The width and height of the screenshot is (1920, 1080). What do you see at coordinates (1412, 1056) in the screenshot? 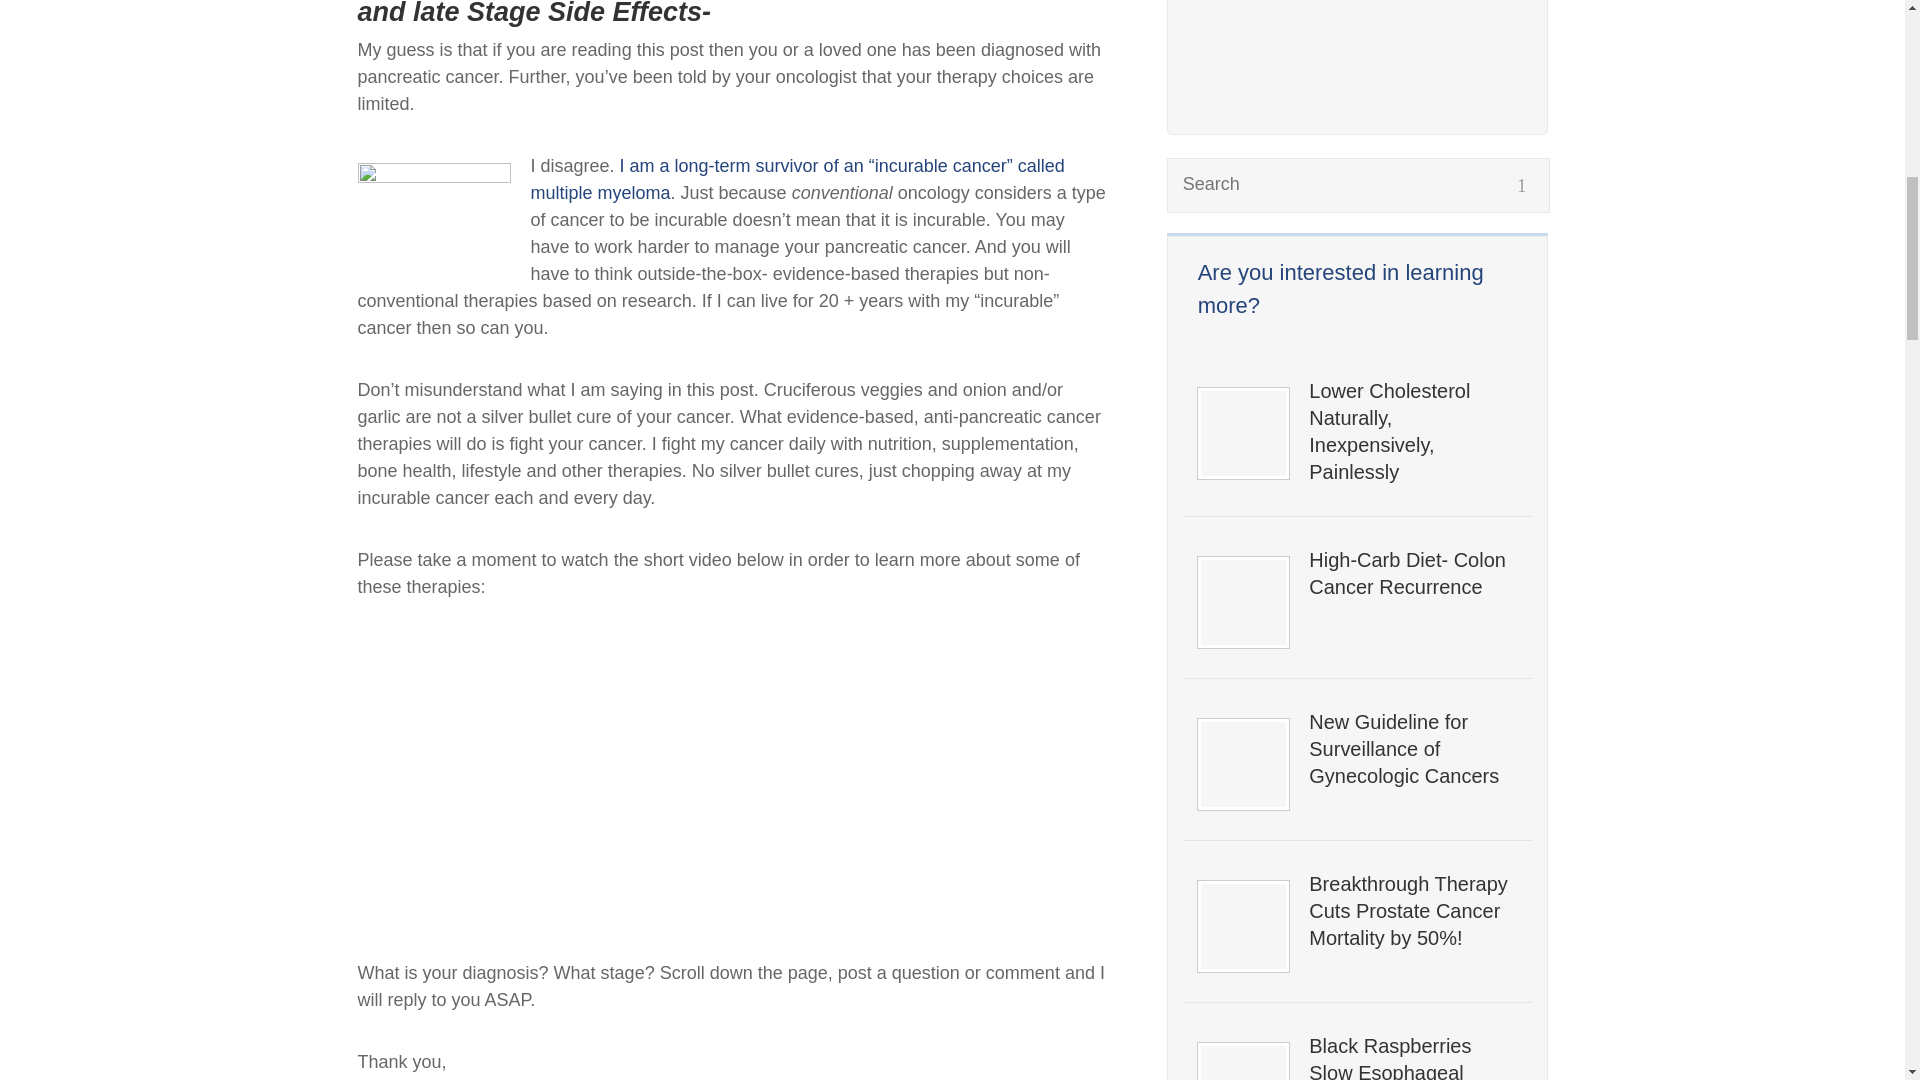
I see `Black Raspberries Slow Esophageal Cancer` at bounding box center [1412, 1056].